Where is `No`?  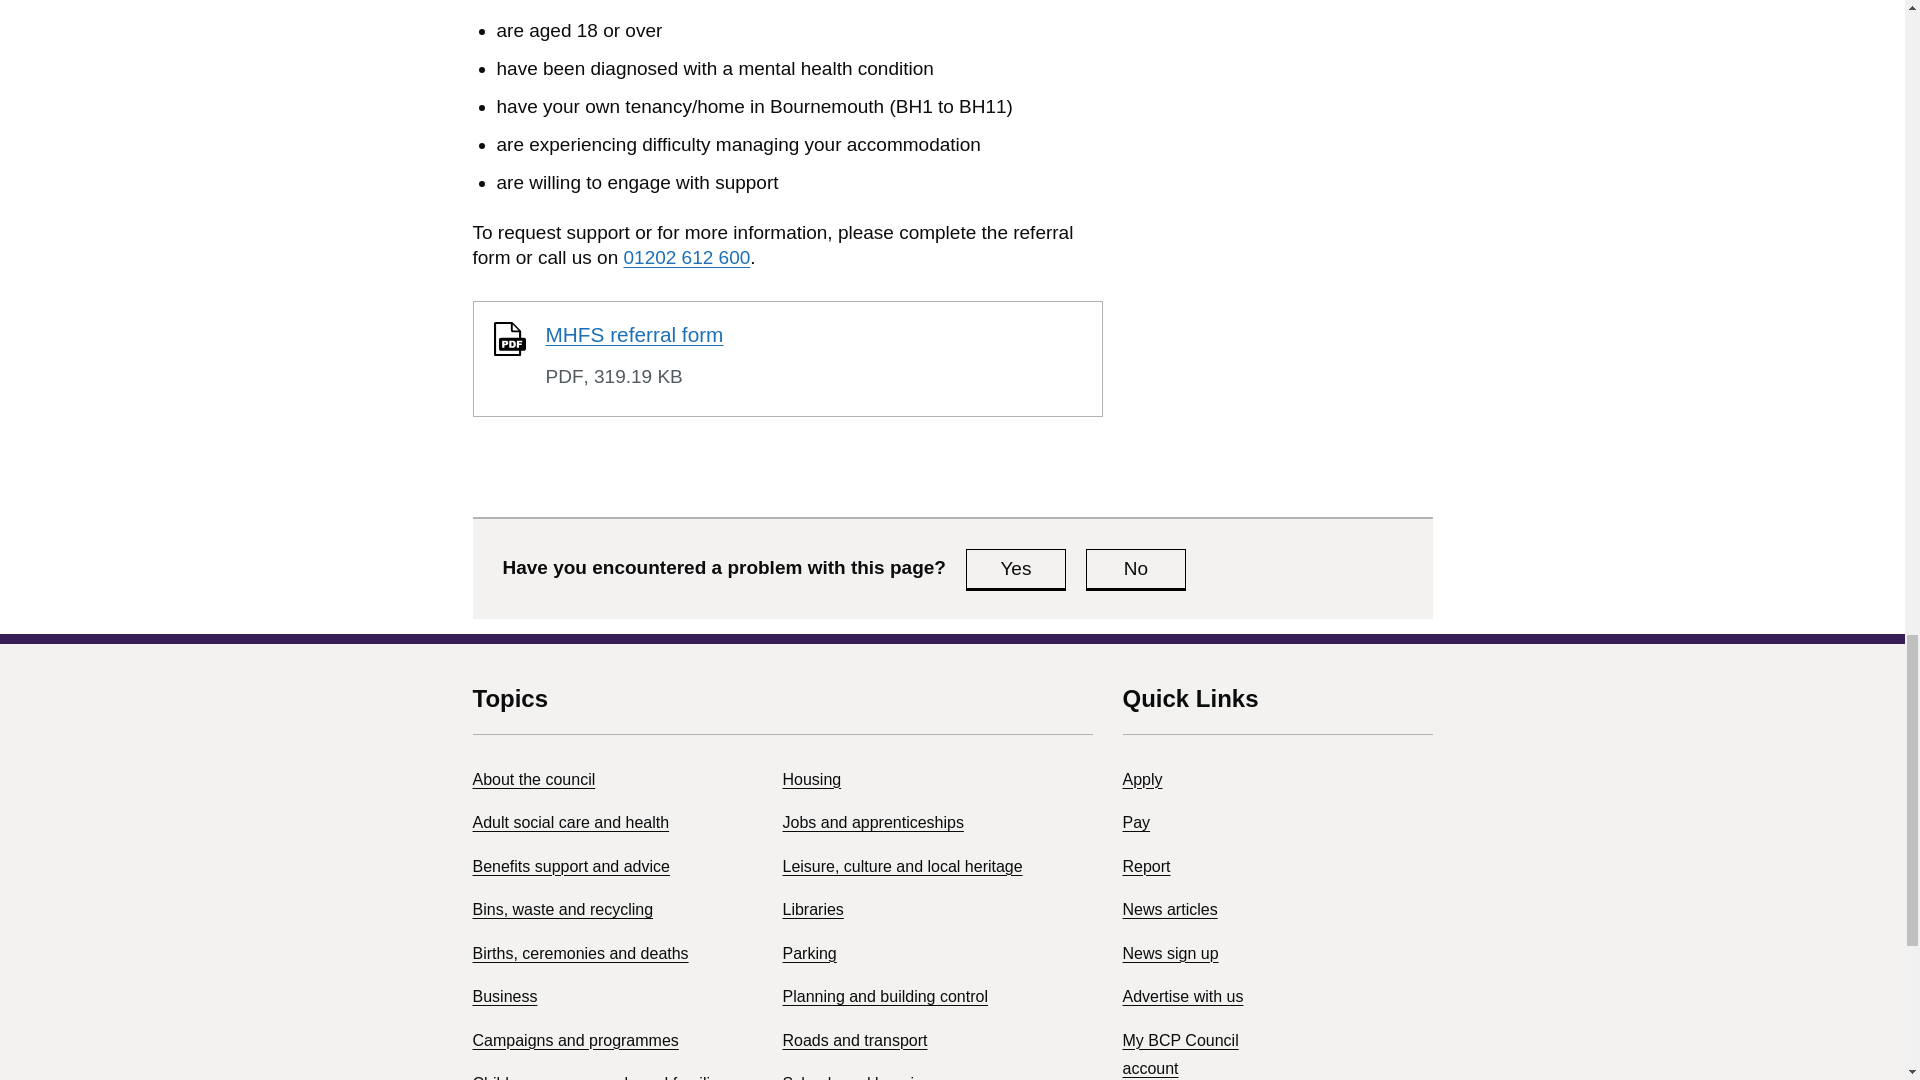
No is located at coordinates (1136, 568).